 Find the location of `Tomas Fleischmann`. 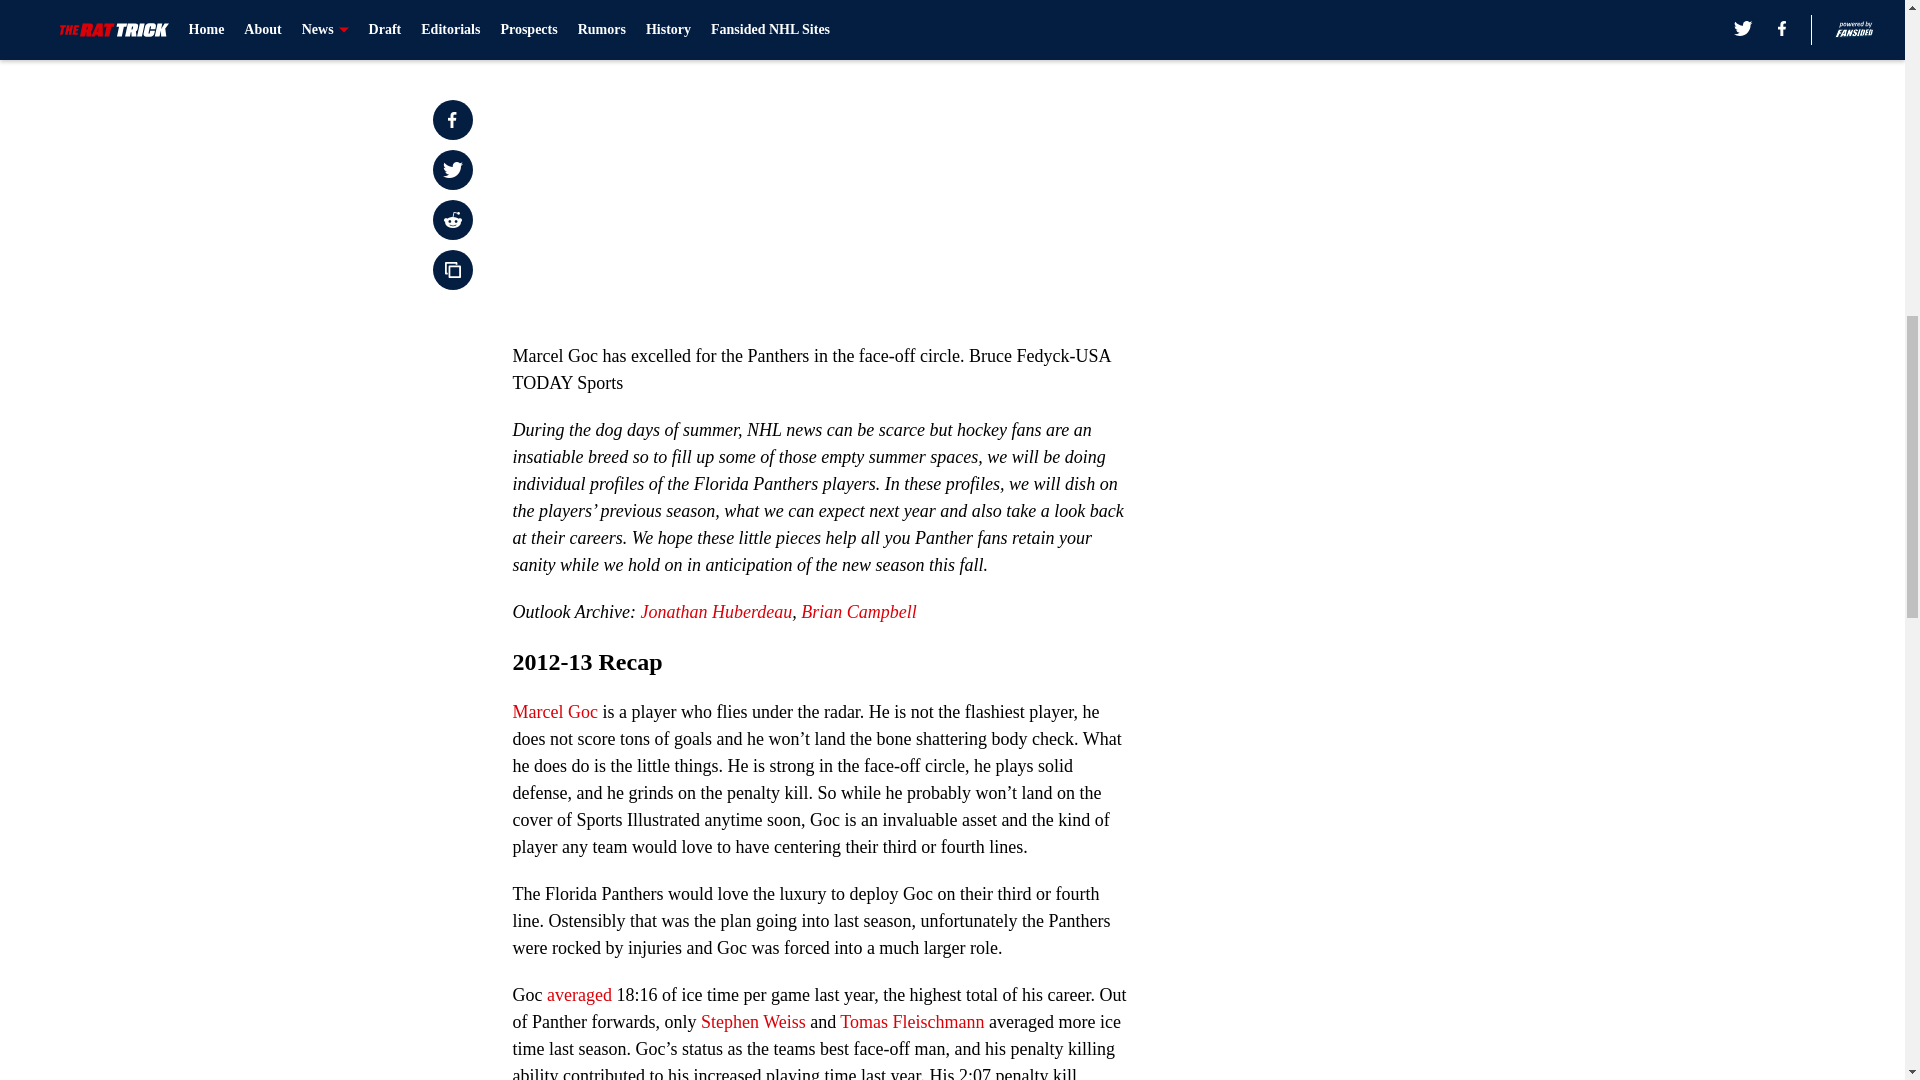

Tomas Fleischmann is located at coordinates (912, 1022).